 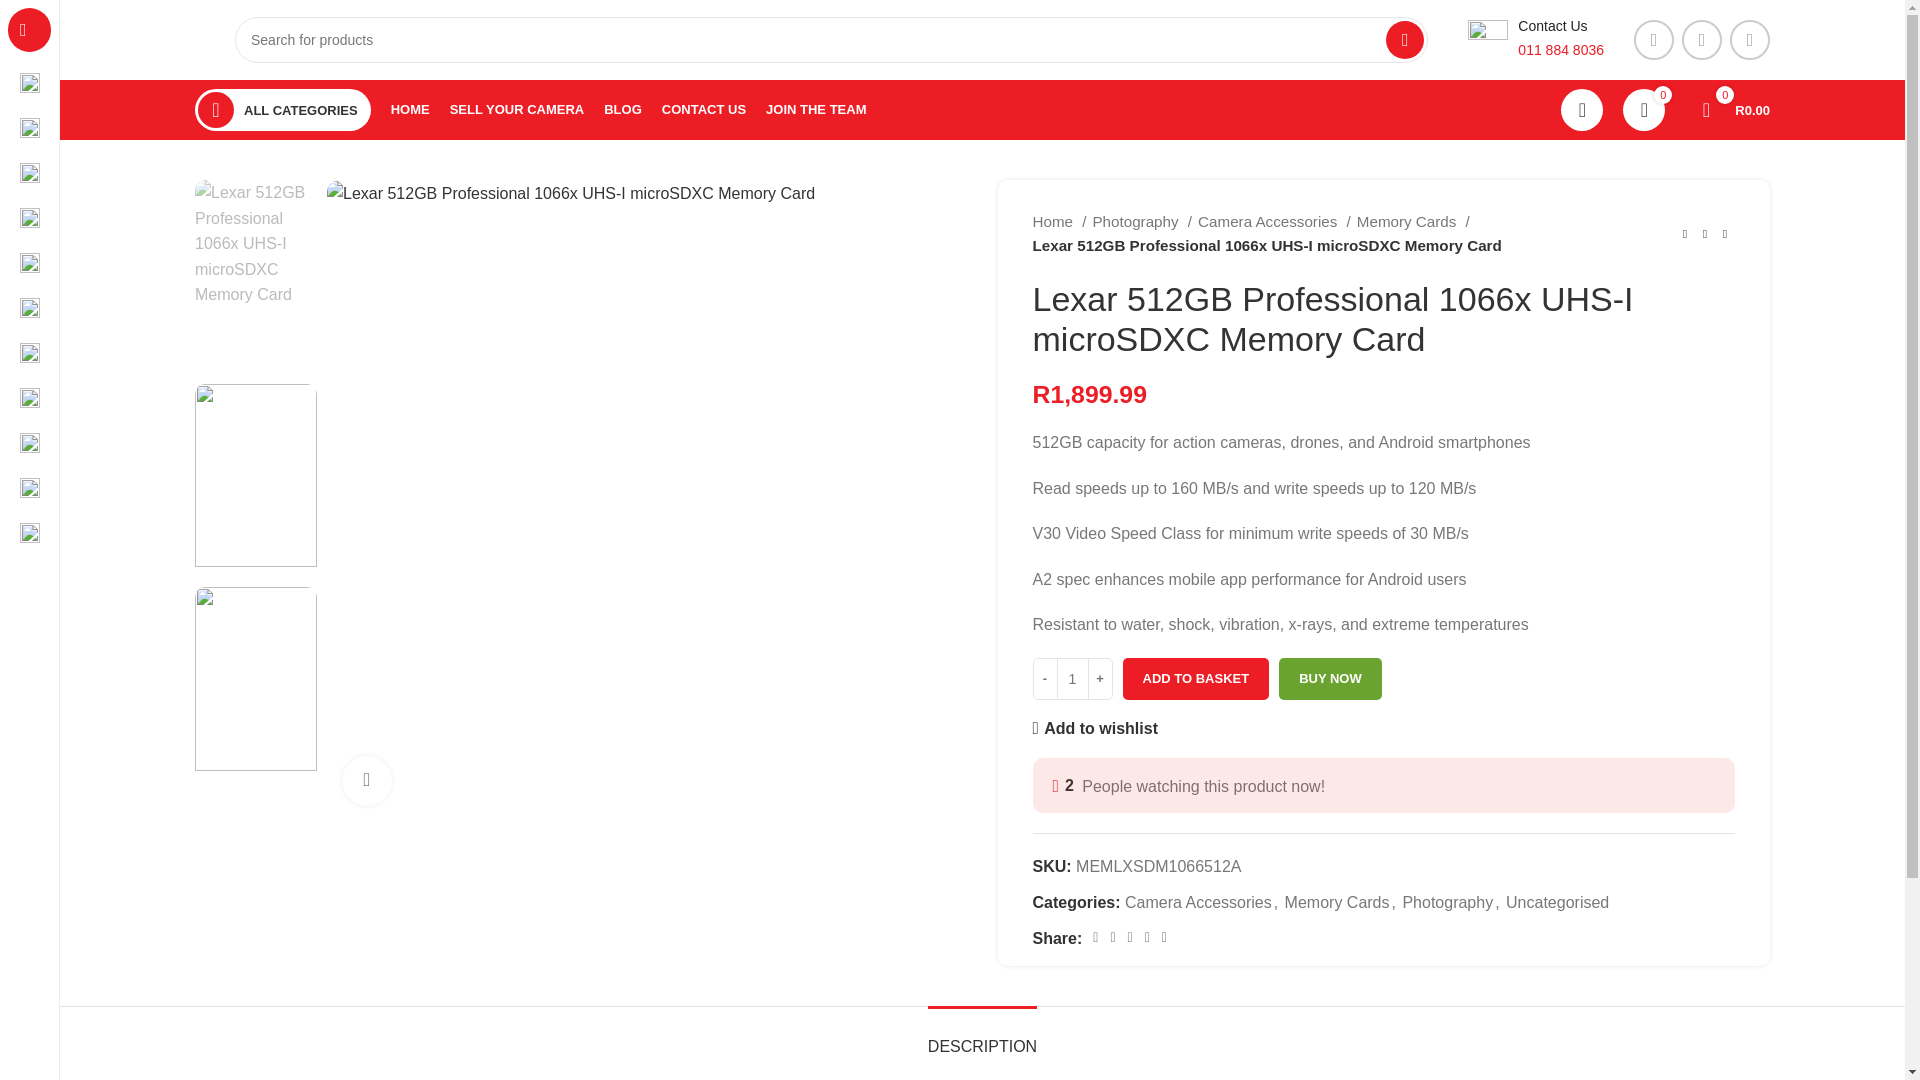 What do you see at coordinates (1582, 109) in the screenshot?
I see `My account` at bounding box center [1582, 109].